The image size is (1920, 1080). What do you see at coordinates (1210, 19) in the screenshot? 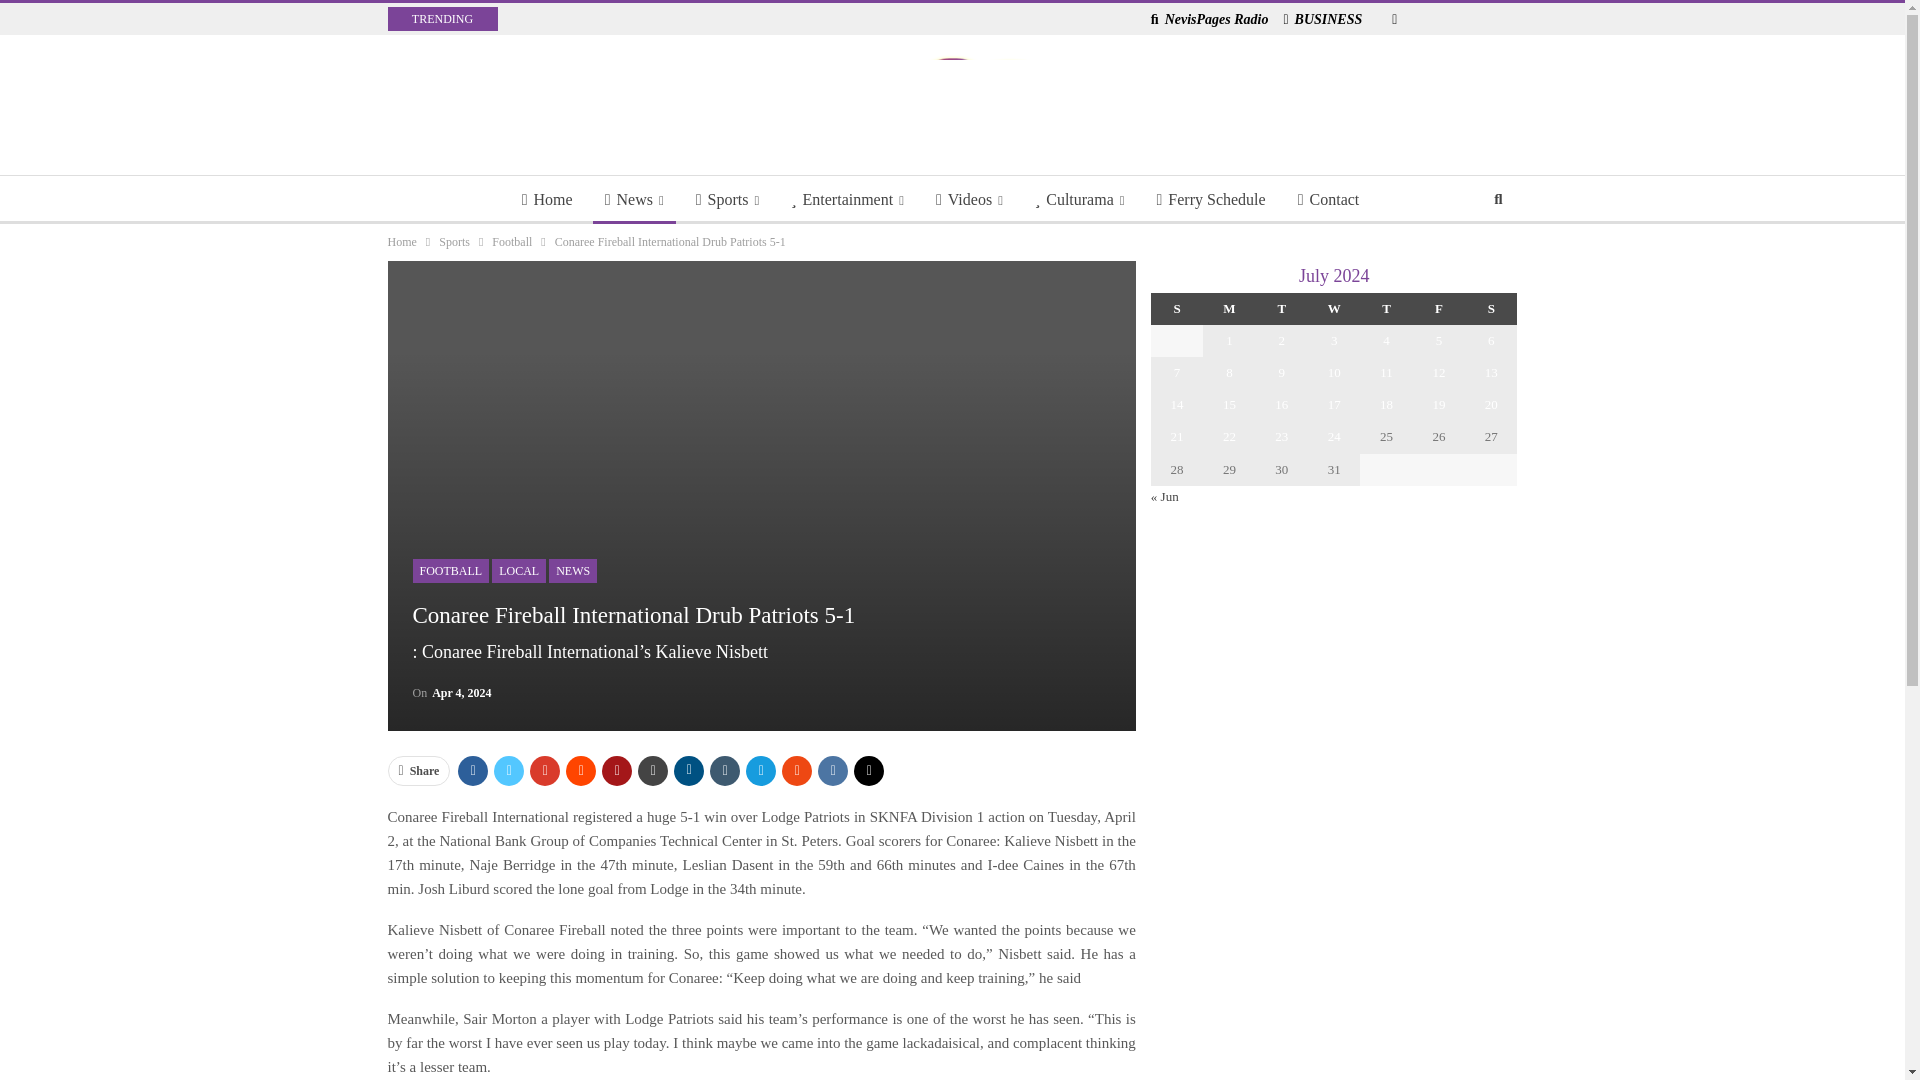
I see `NevisPages Radio` at bounding box center [1210, 19].